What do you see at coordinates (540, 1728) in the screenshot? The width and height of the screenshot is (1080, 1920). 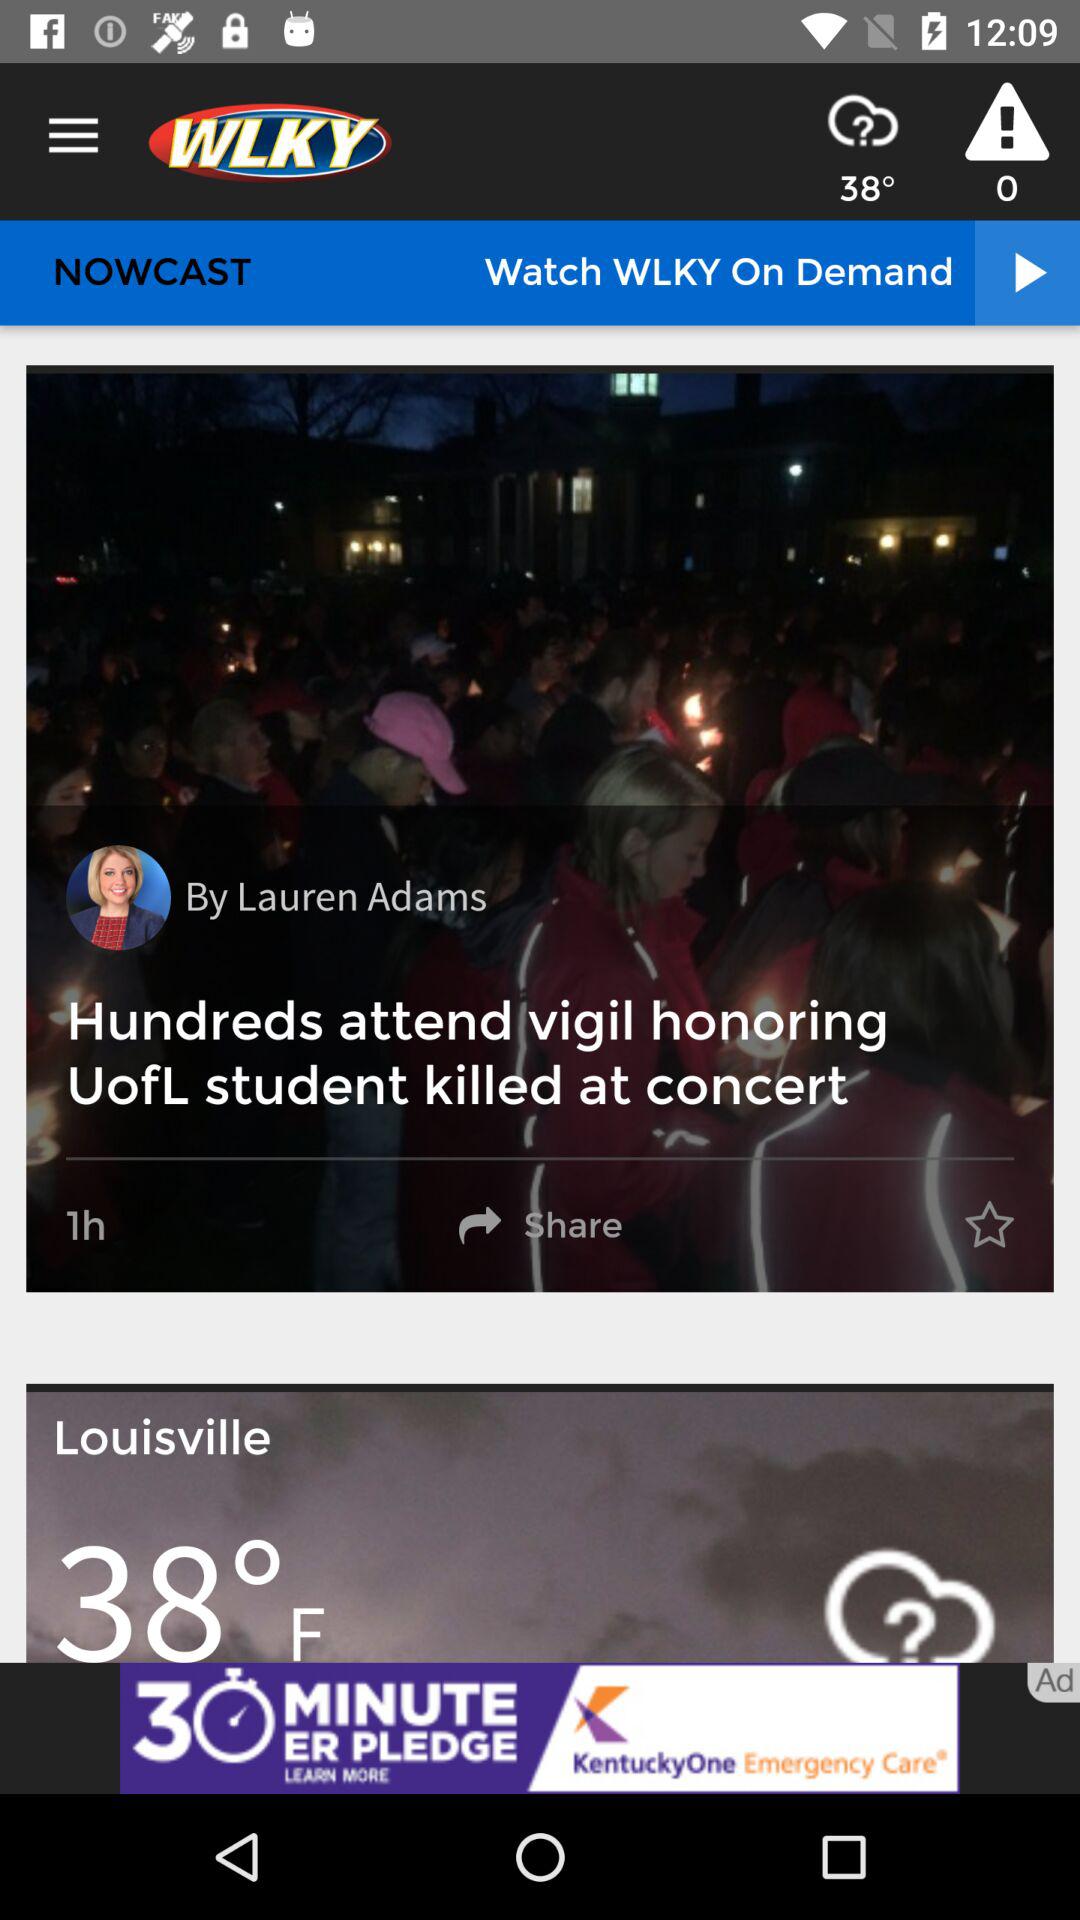 I see `link to advertisement` at bounding box center [540, 1728].